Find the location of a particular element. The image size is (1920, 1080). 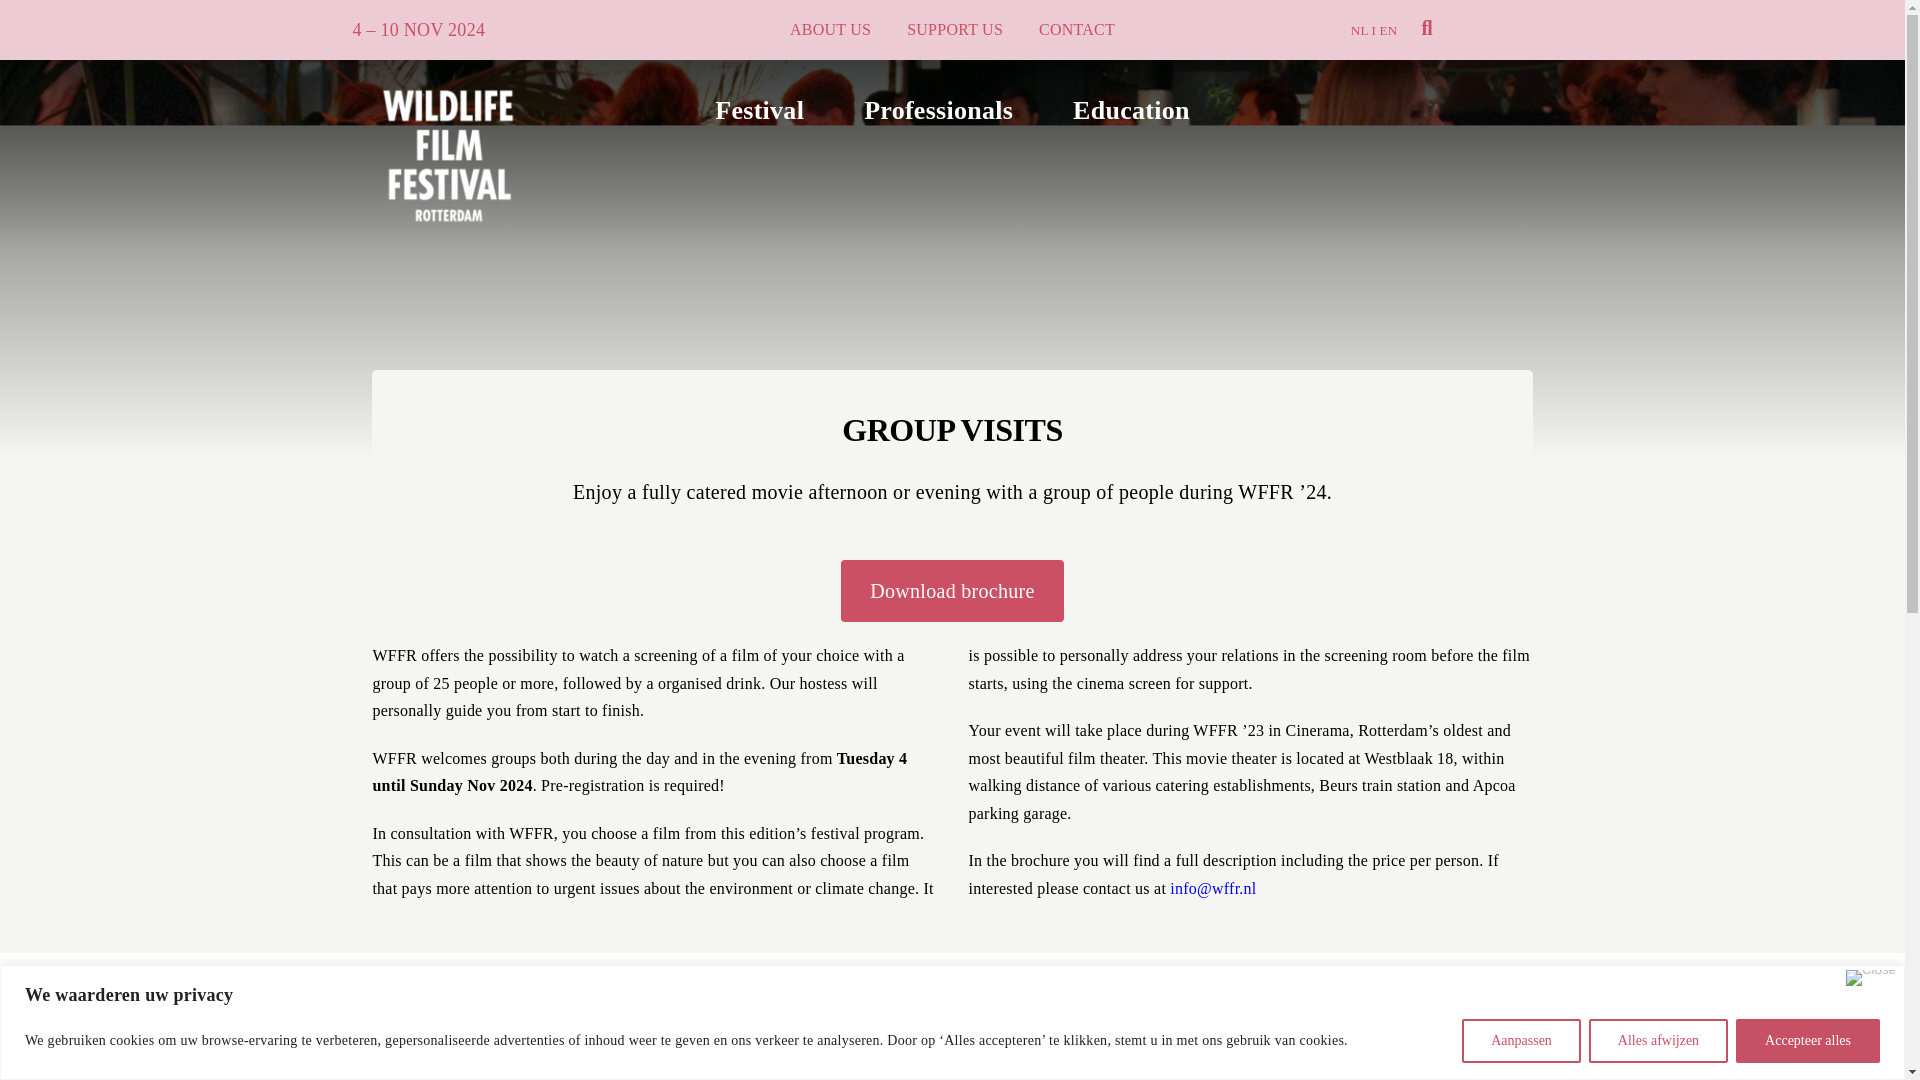

EN is located at coordinates (1388, 30).